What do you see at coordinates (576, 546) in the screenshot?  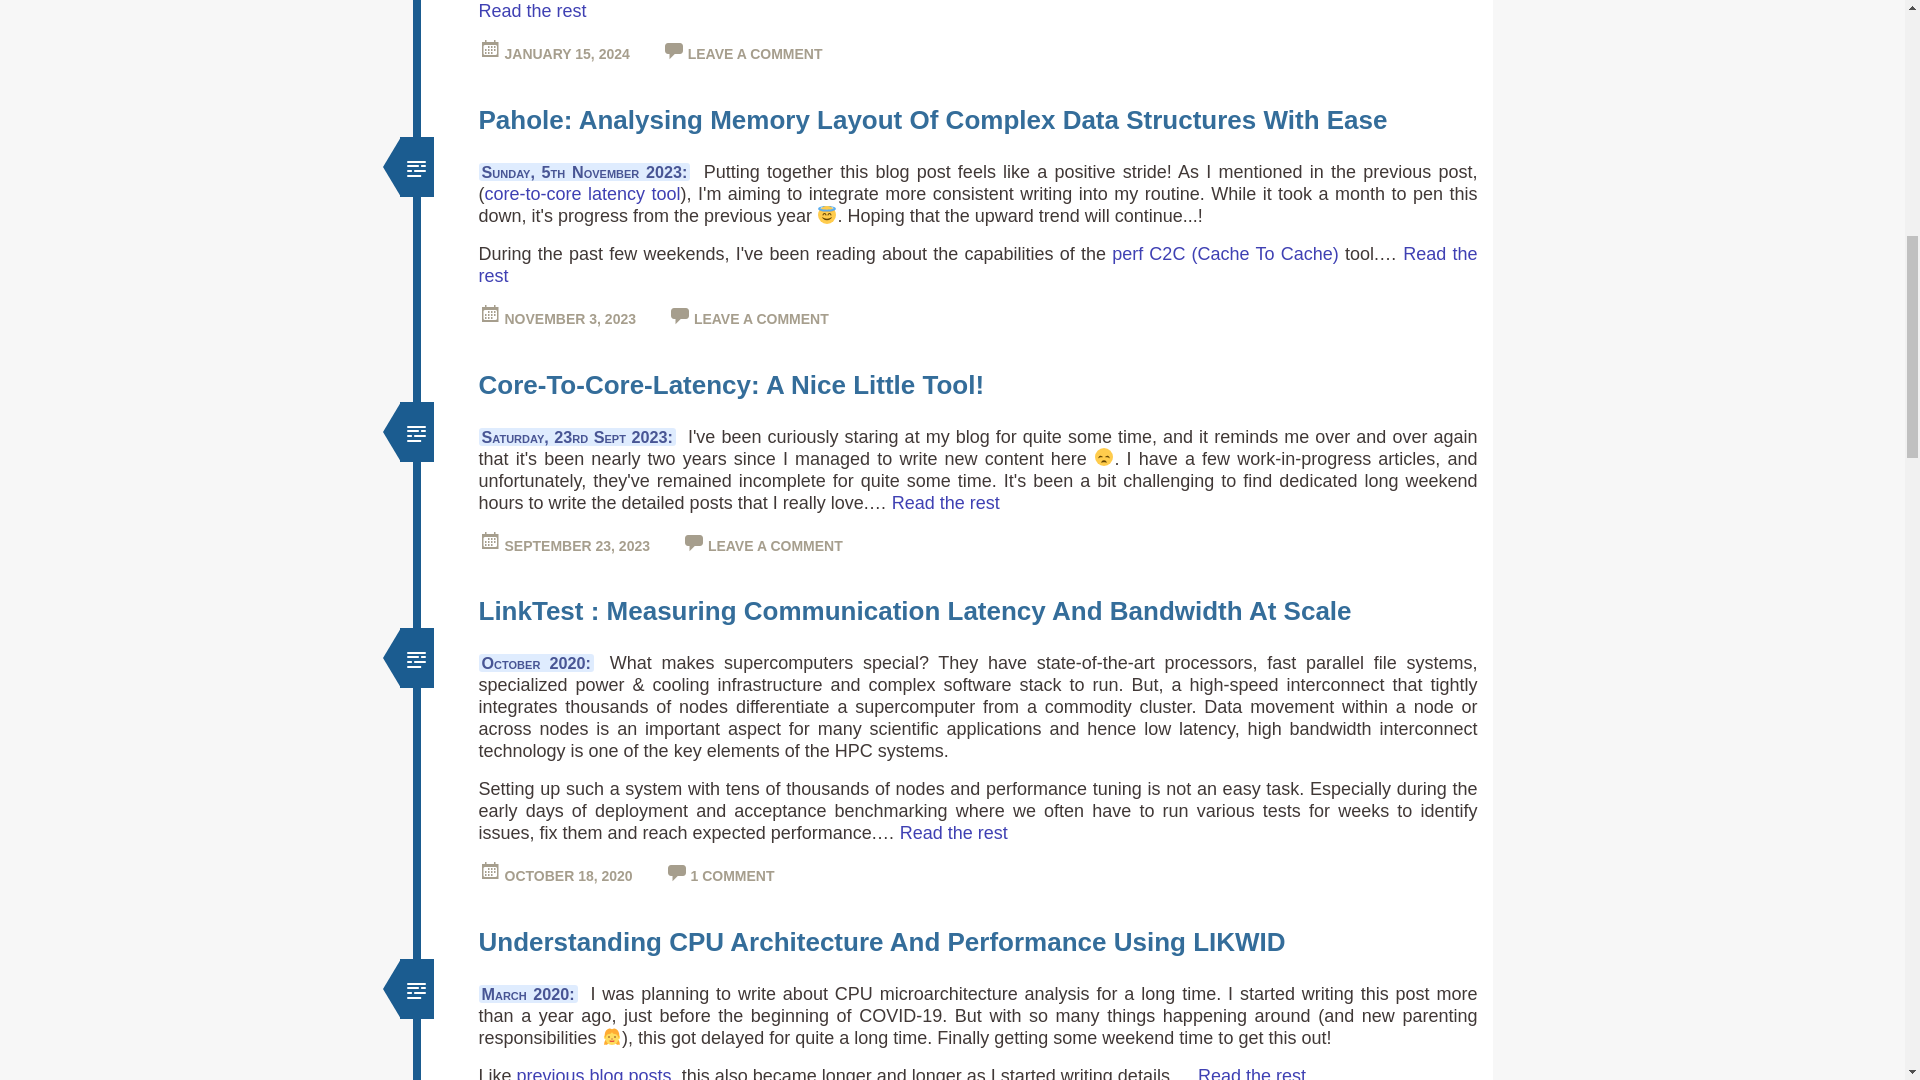 I see `1:53 pm` at bounding box center [576, 546].